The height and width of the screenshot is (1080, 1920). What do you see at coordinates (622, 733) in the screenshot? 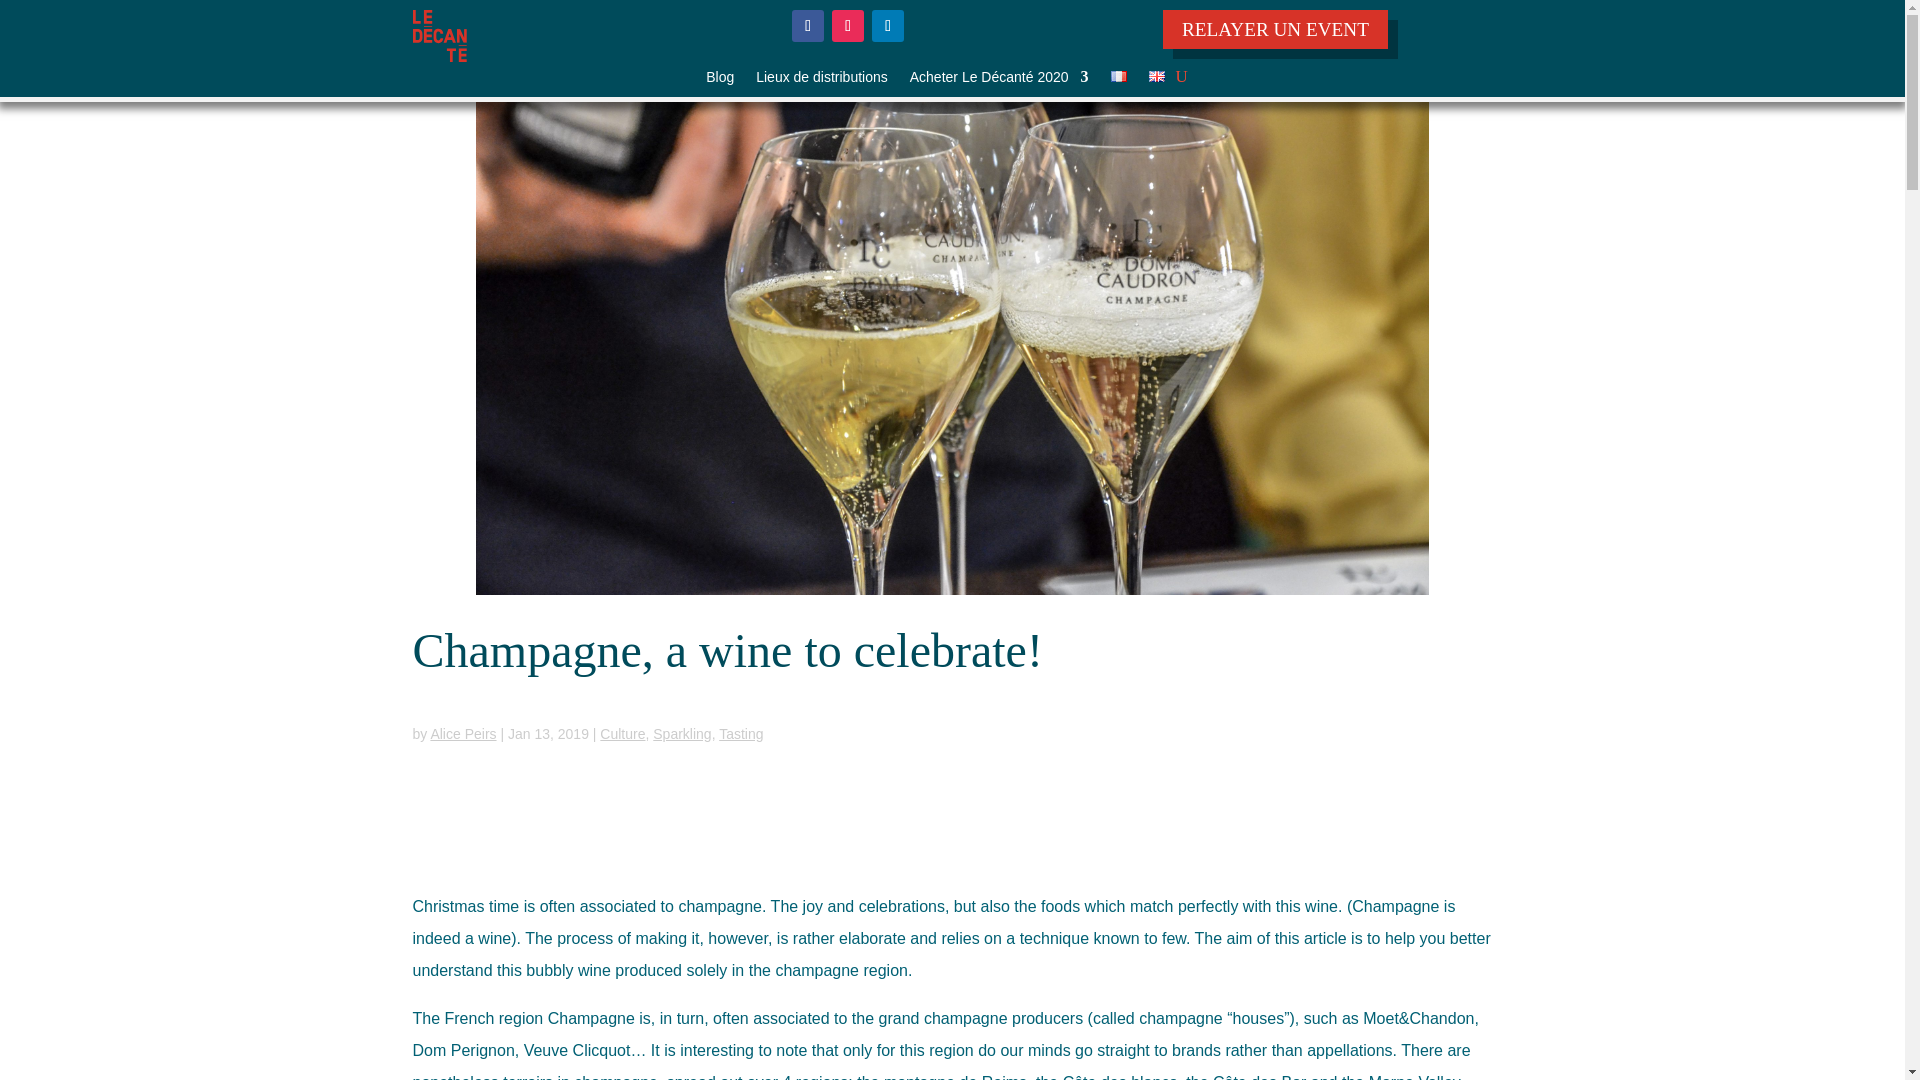
I see `Culture` at bounding box center [622, 733].